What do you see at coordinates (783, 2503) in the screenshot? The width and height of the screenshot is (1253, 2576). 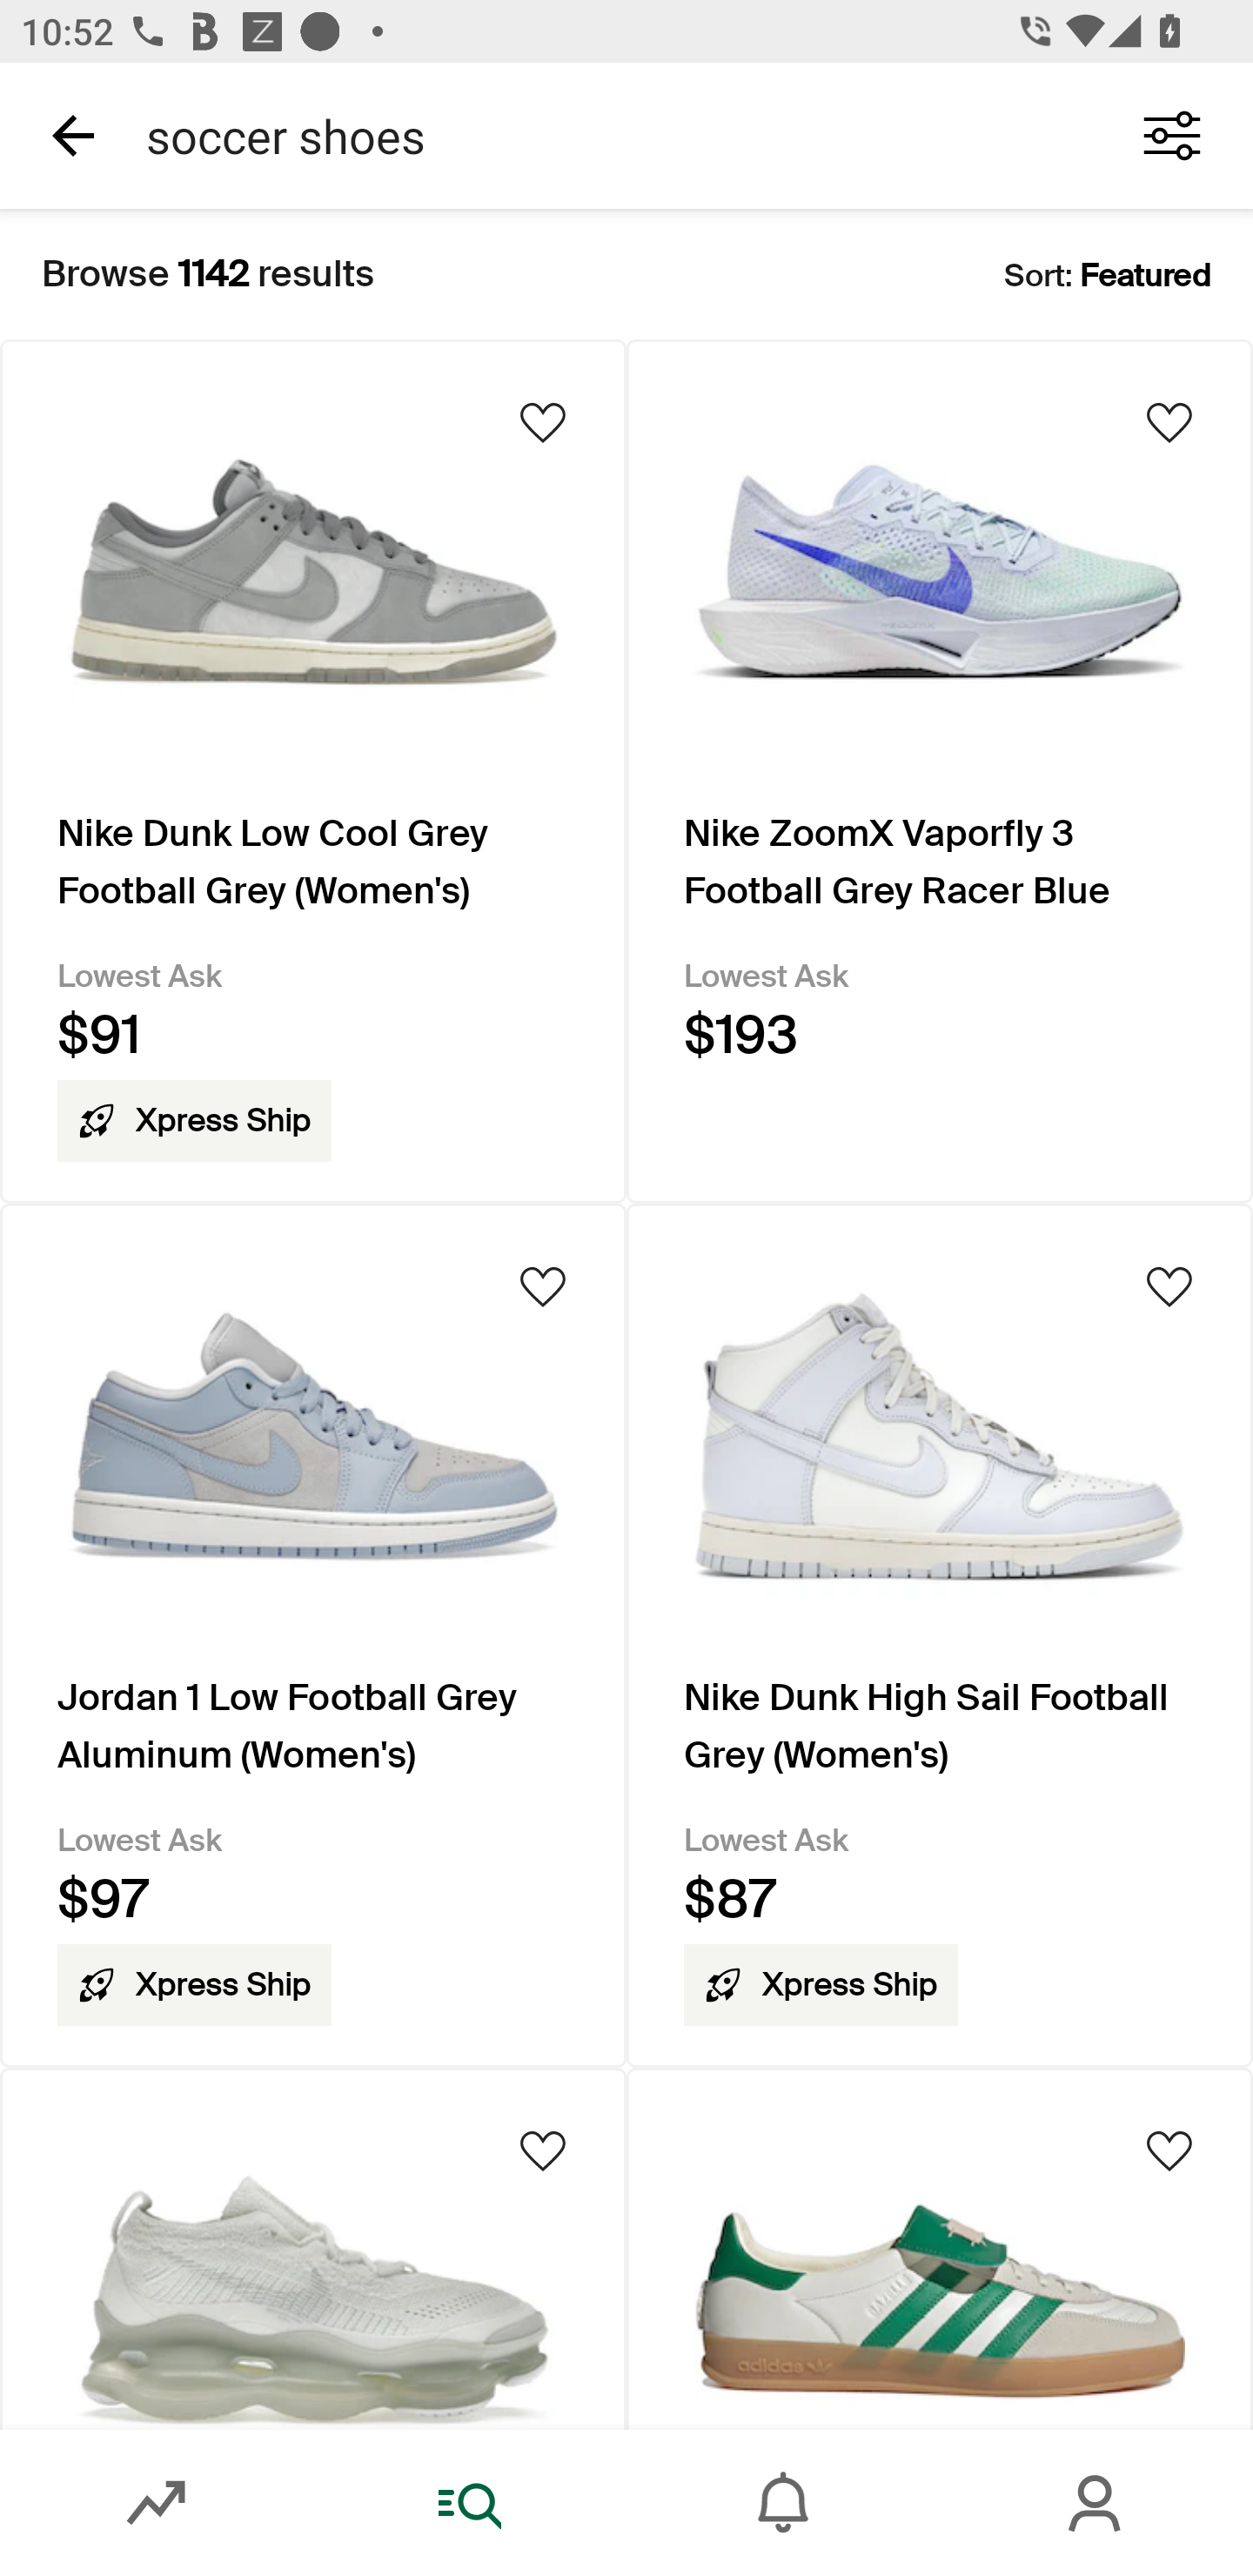 I see `Inbox` at bounding box center [783, 2503].